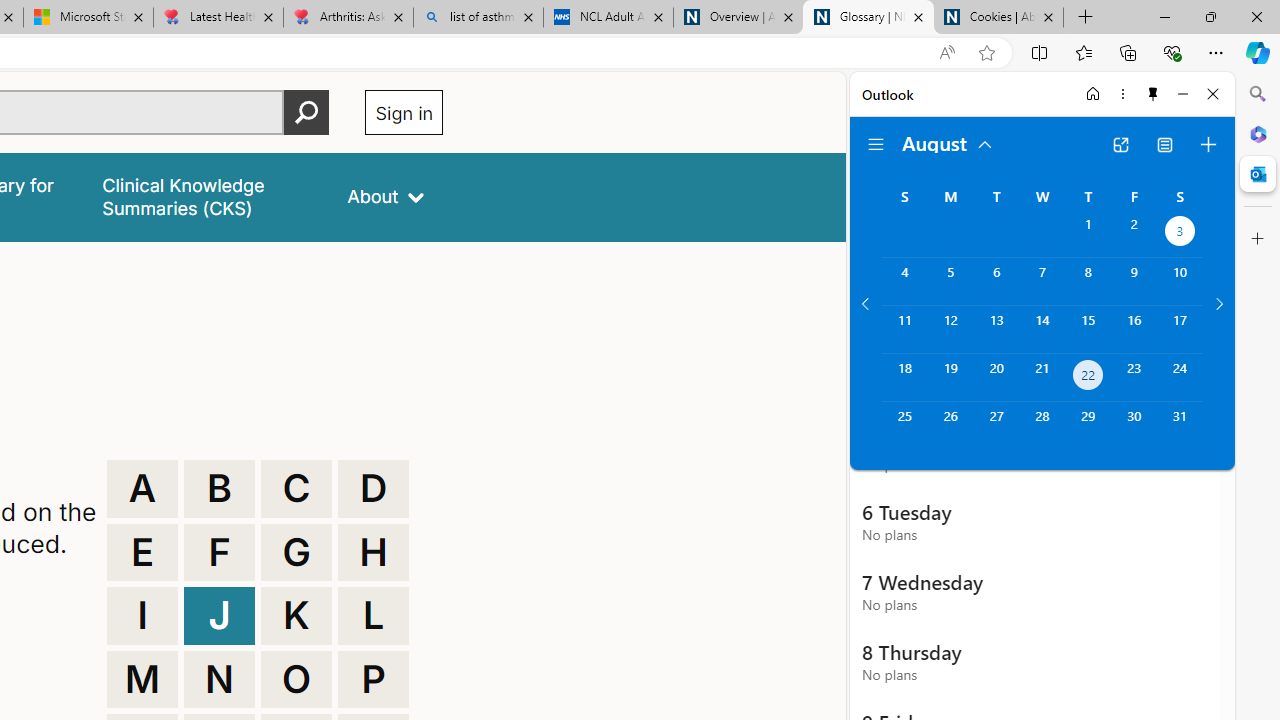 The height and width of the screenshot is (720, 1280). Describe the element at coordinates (296, 680) in the screenshot. I see `O` at that location.